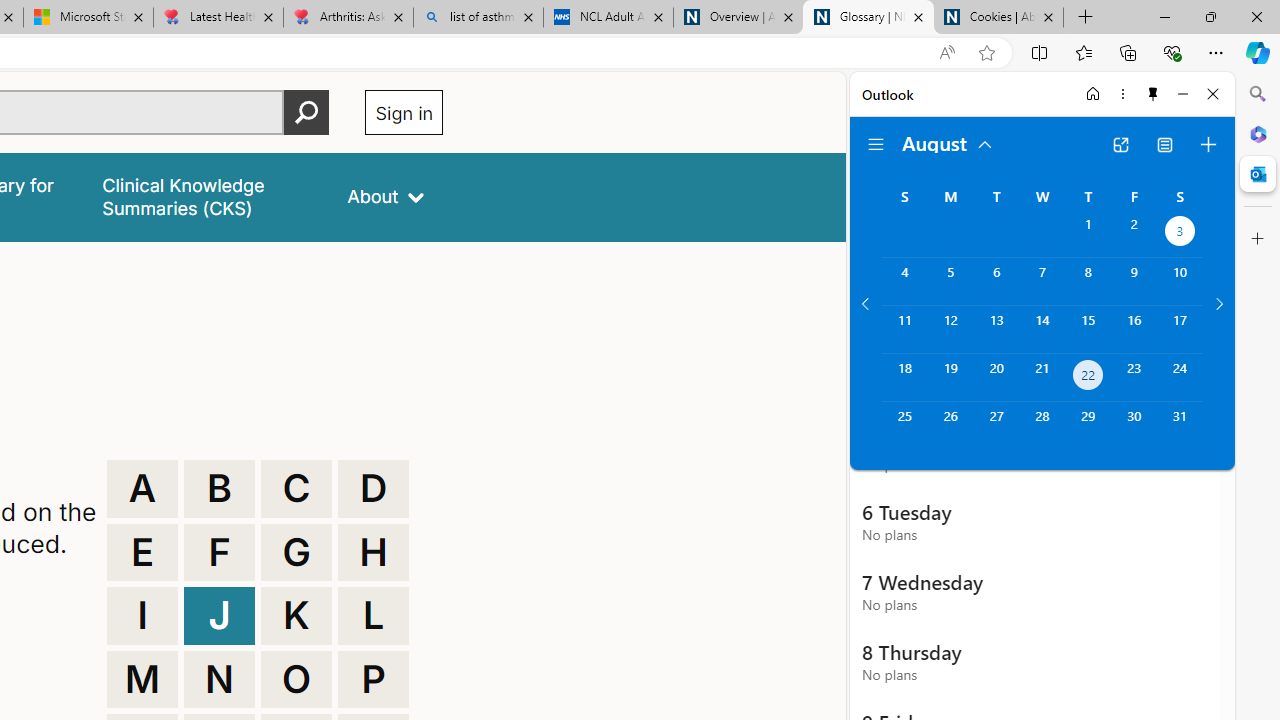 The height and width of the screenshot is (720, 1280). Describe the element at coordinates (296, 680) in the screenshot. I see `O` at that location.